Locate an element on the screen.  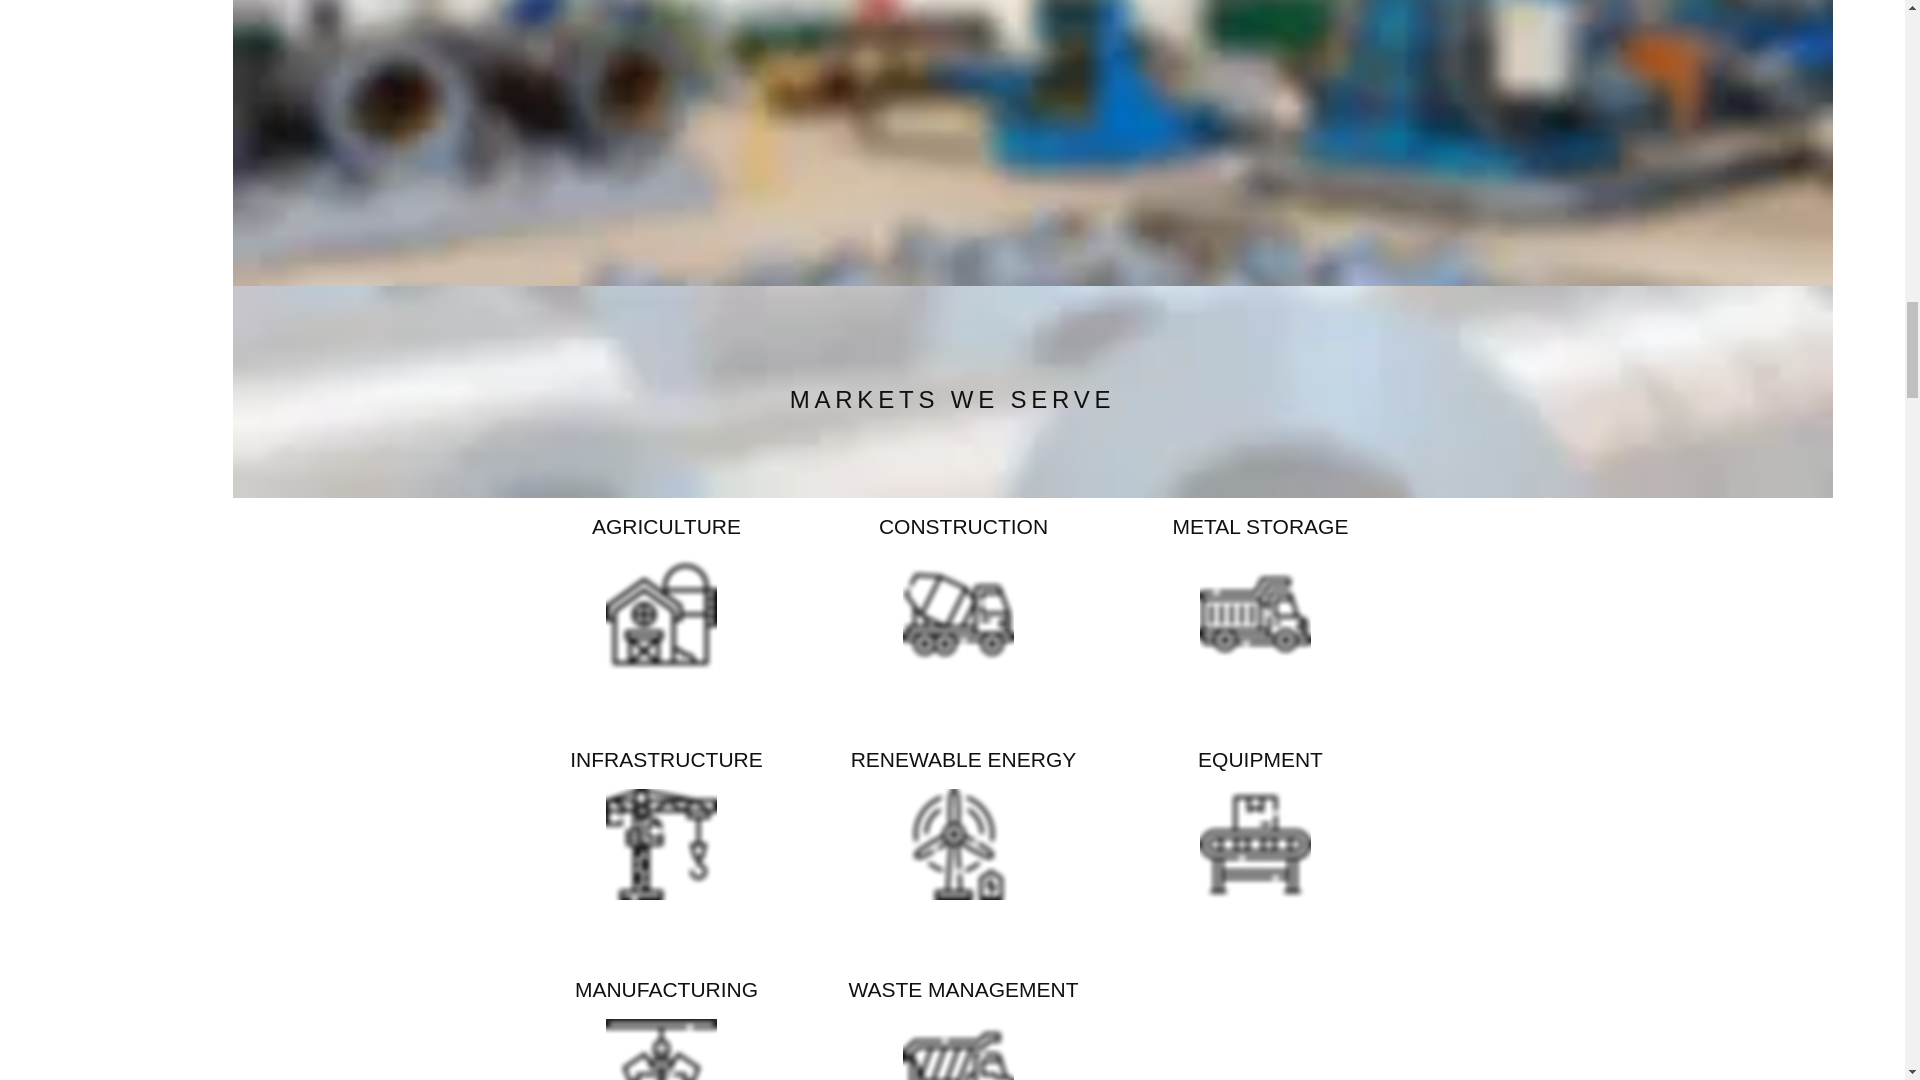
028-crane.png is located at coordinates (958, 1050).